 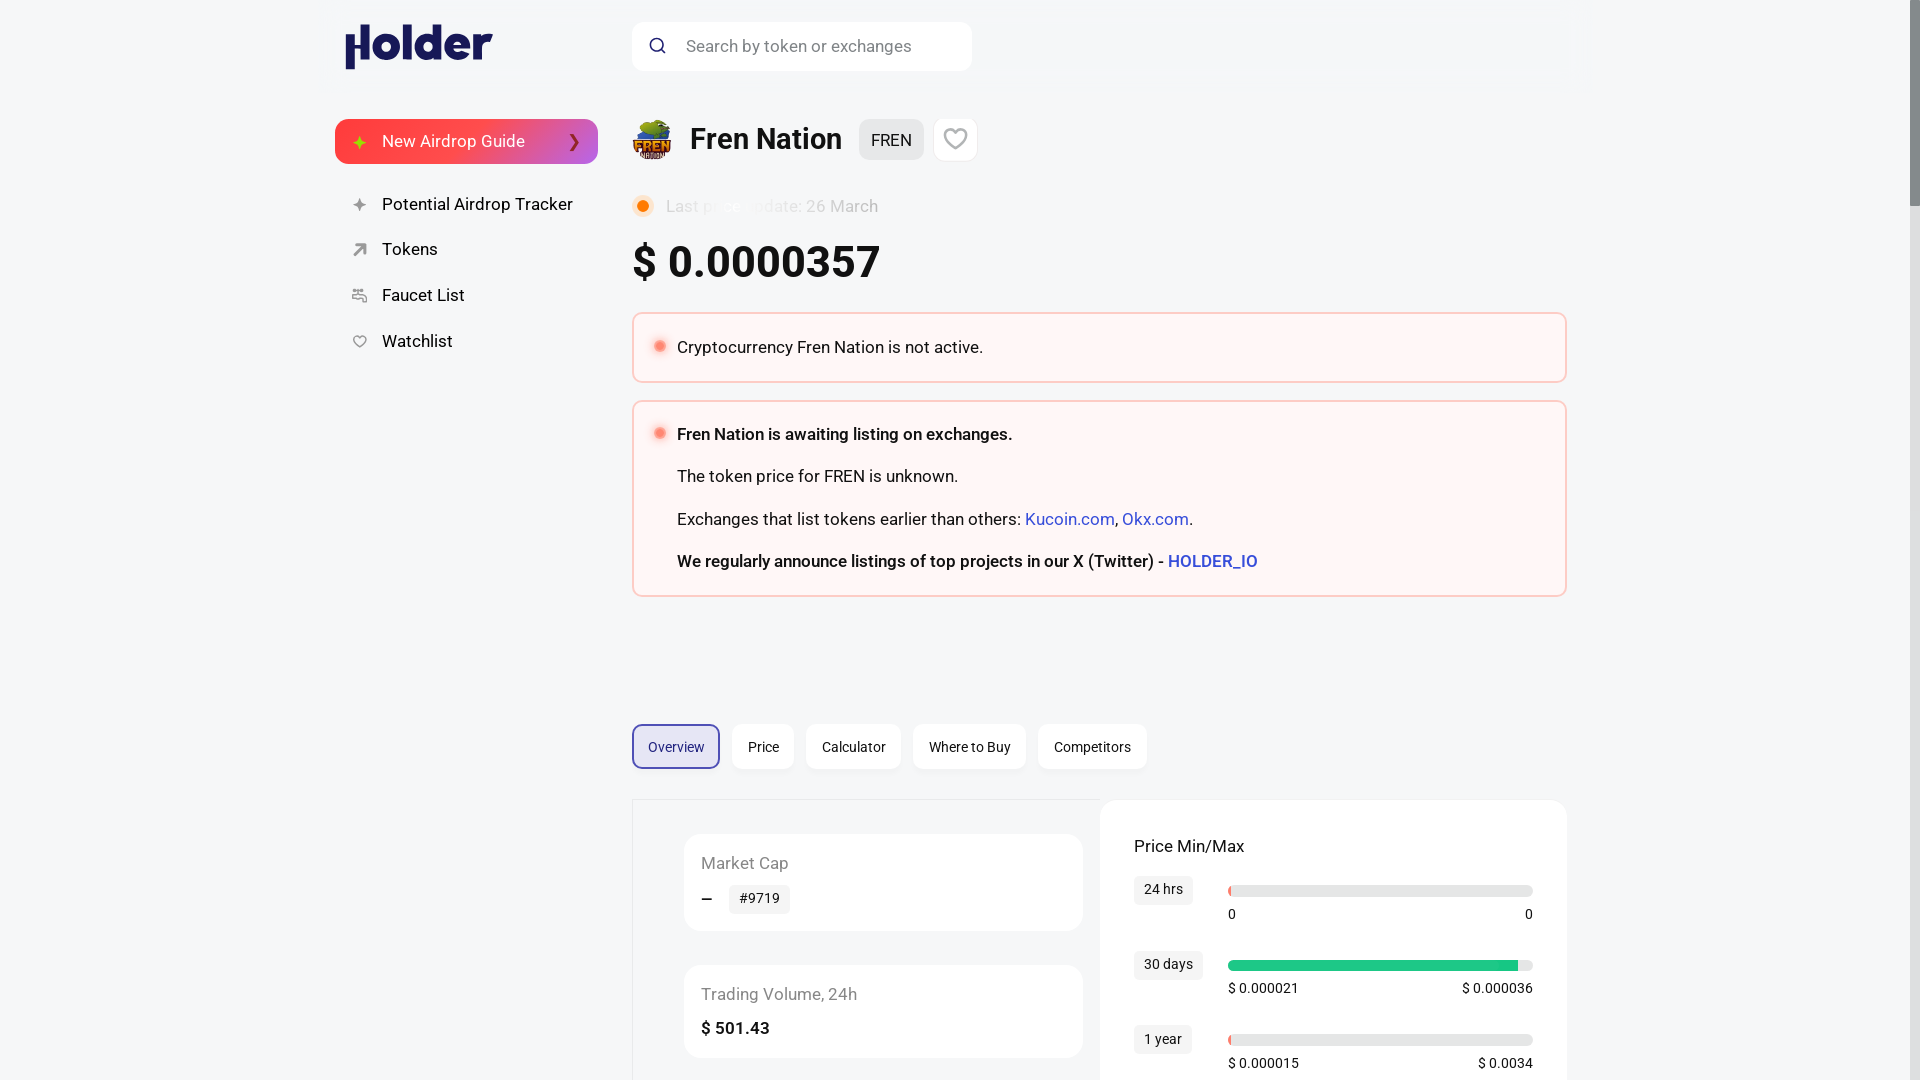 I want to click on Kucoin.com, so click(x=466, y=342).